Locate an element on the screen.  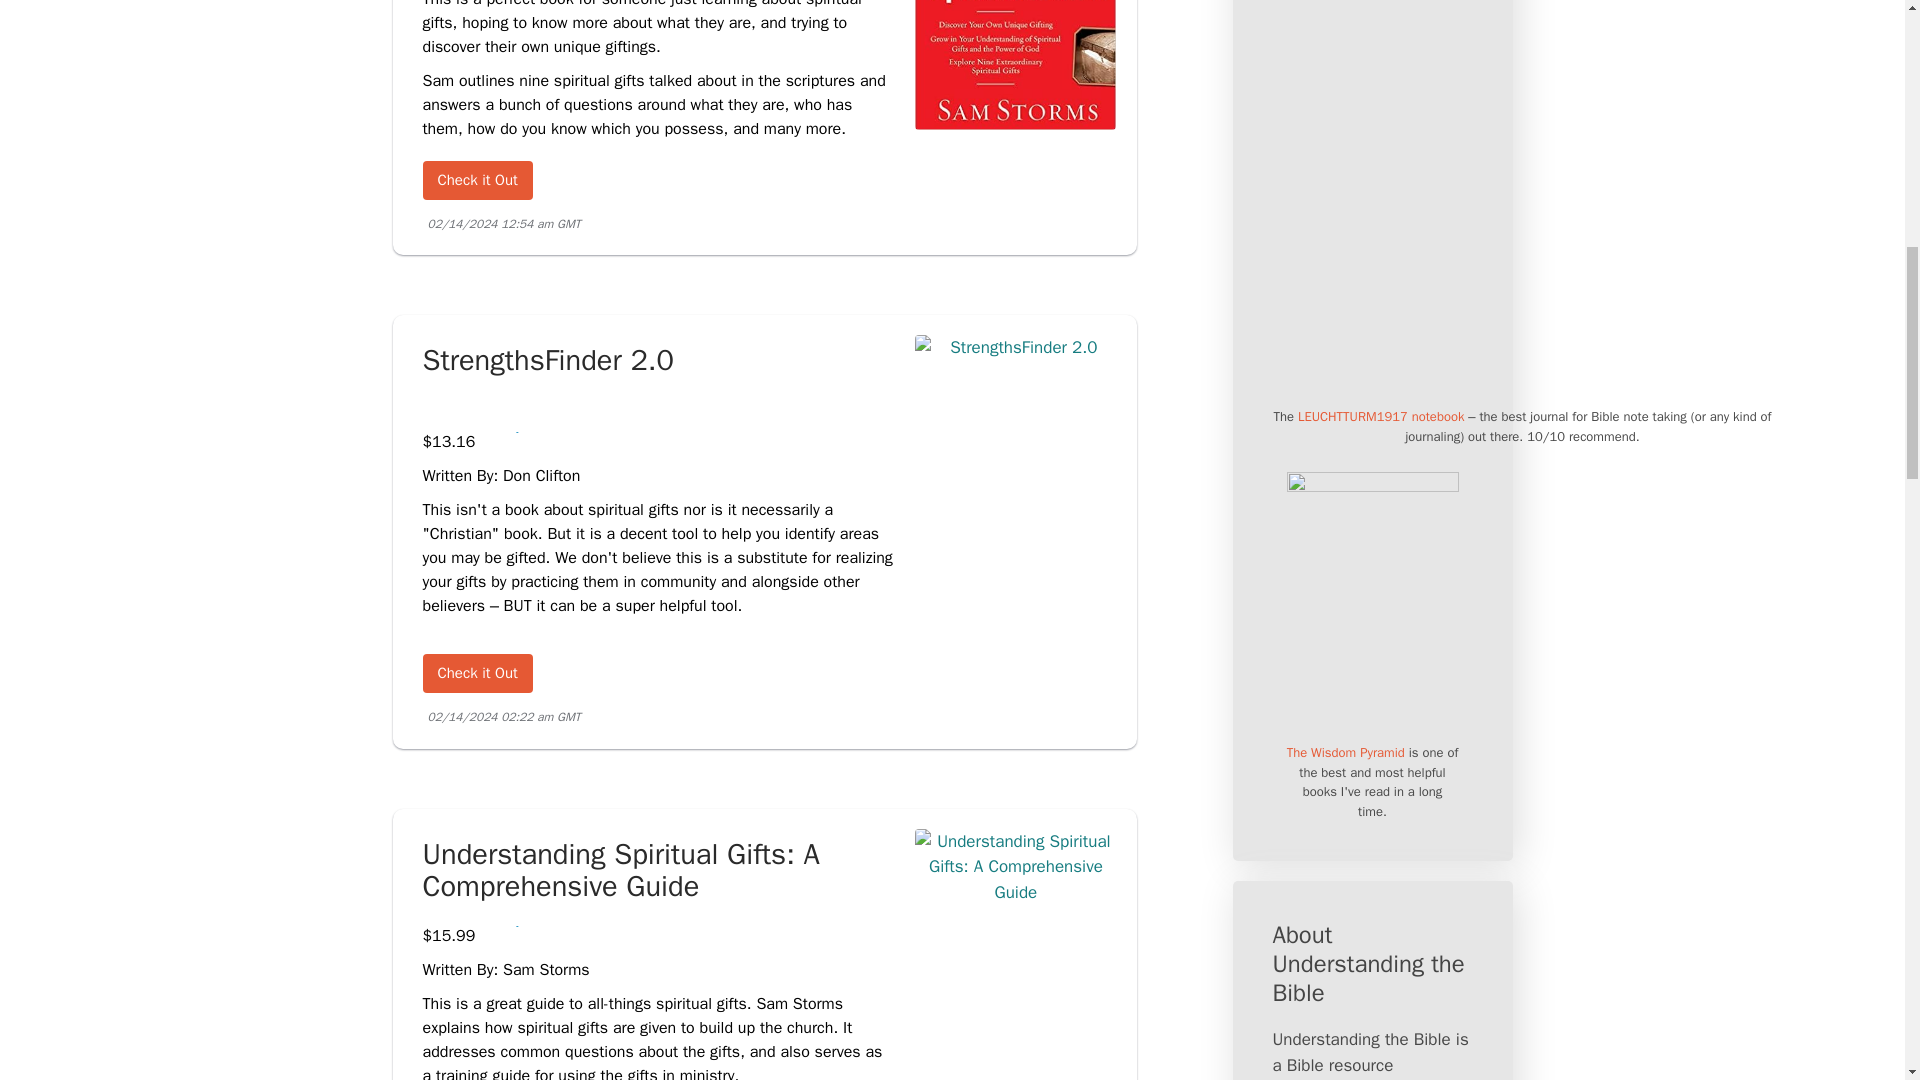
StrengthsFinder 2.0 is located at coordinates (1015, 352).